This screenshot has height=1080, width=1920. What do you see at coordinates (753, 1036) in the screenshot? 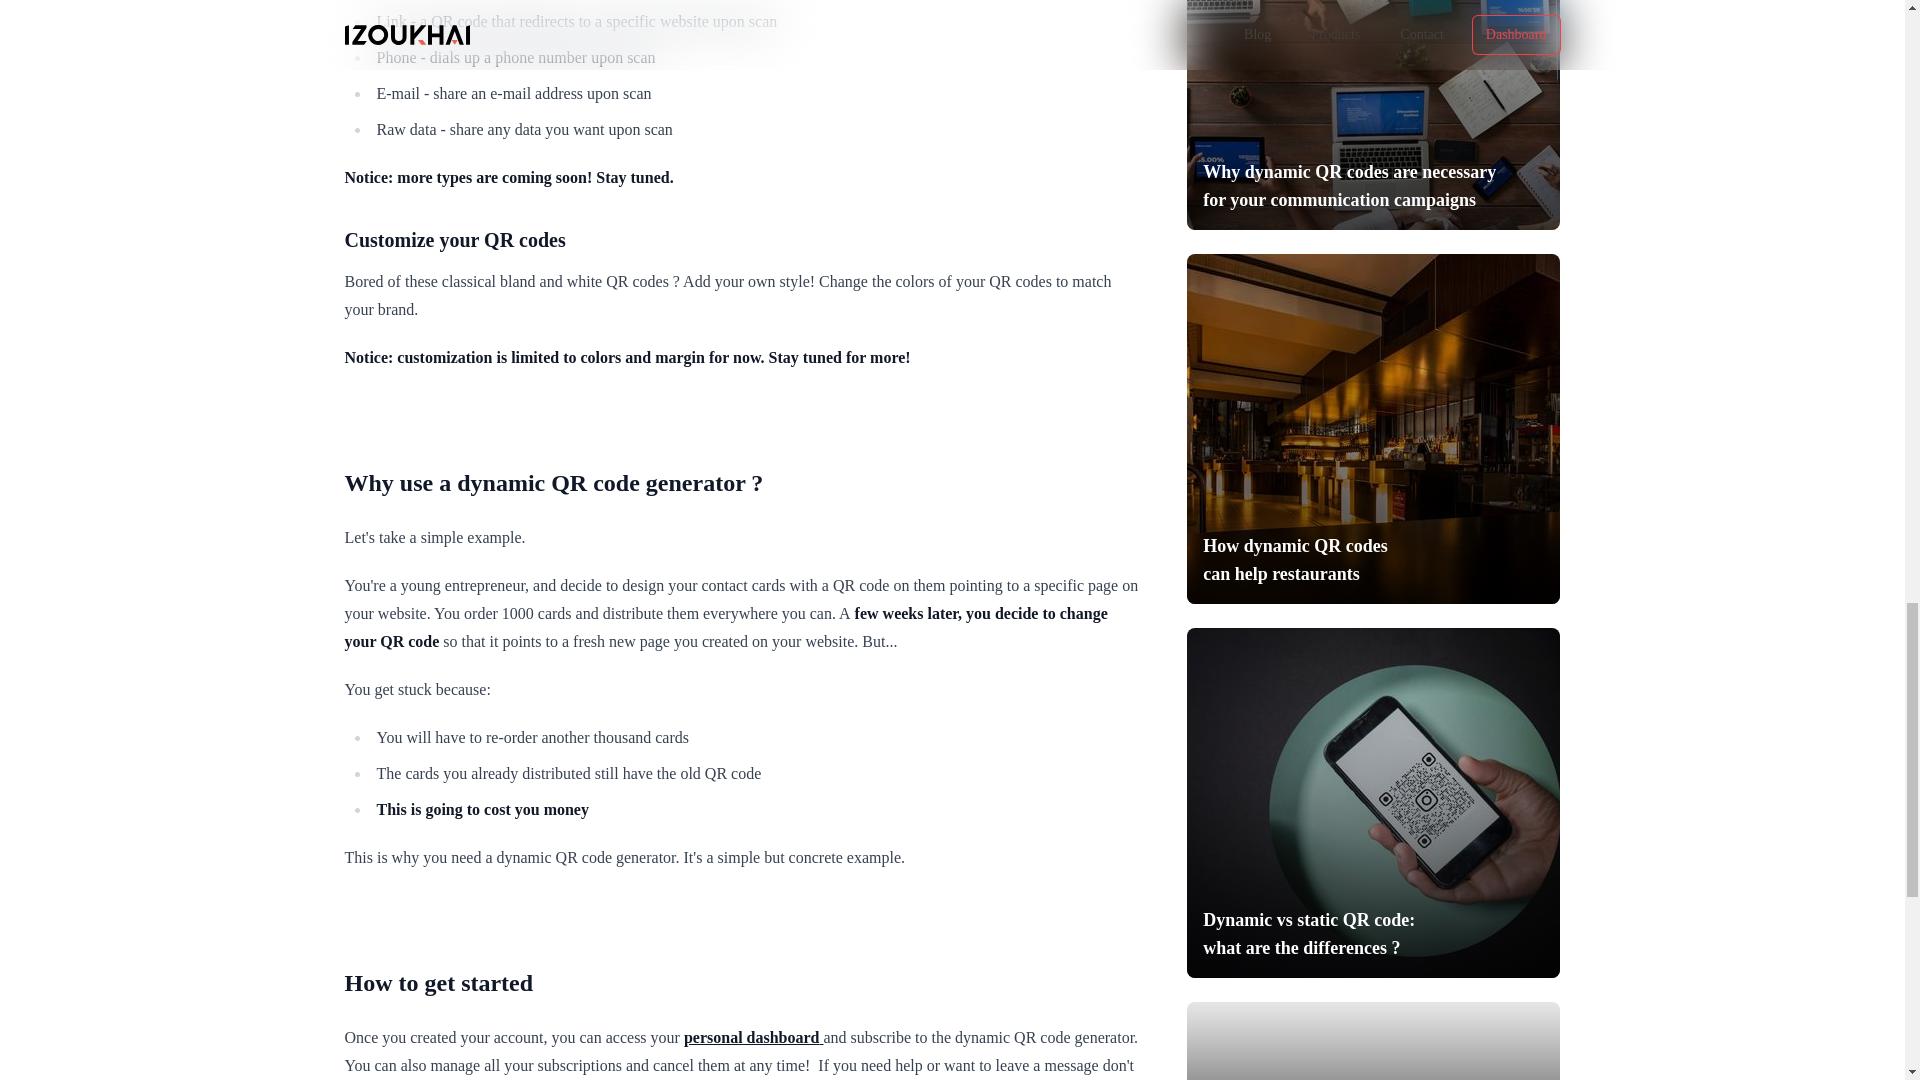
I see `personal dashboard` at bounding box center [753, 1036].